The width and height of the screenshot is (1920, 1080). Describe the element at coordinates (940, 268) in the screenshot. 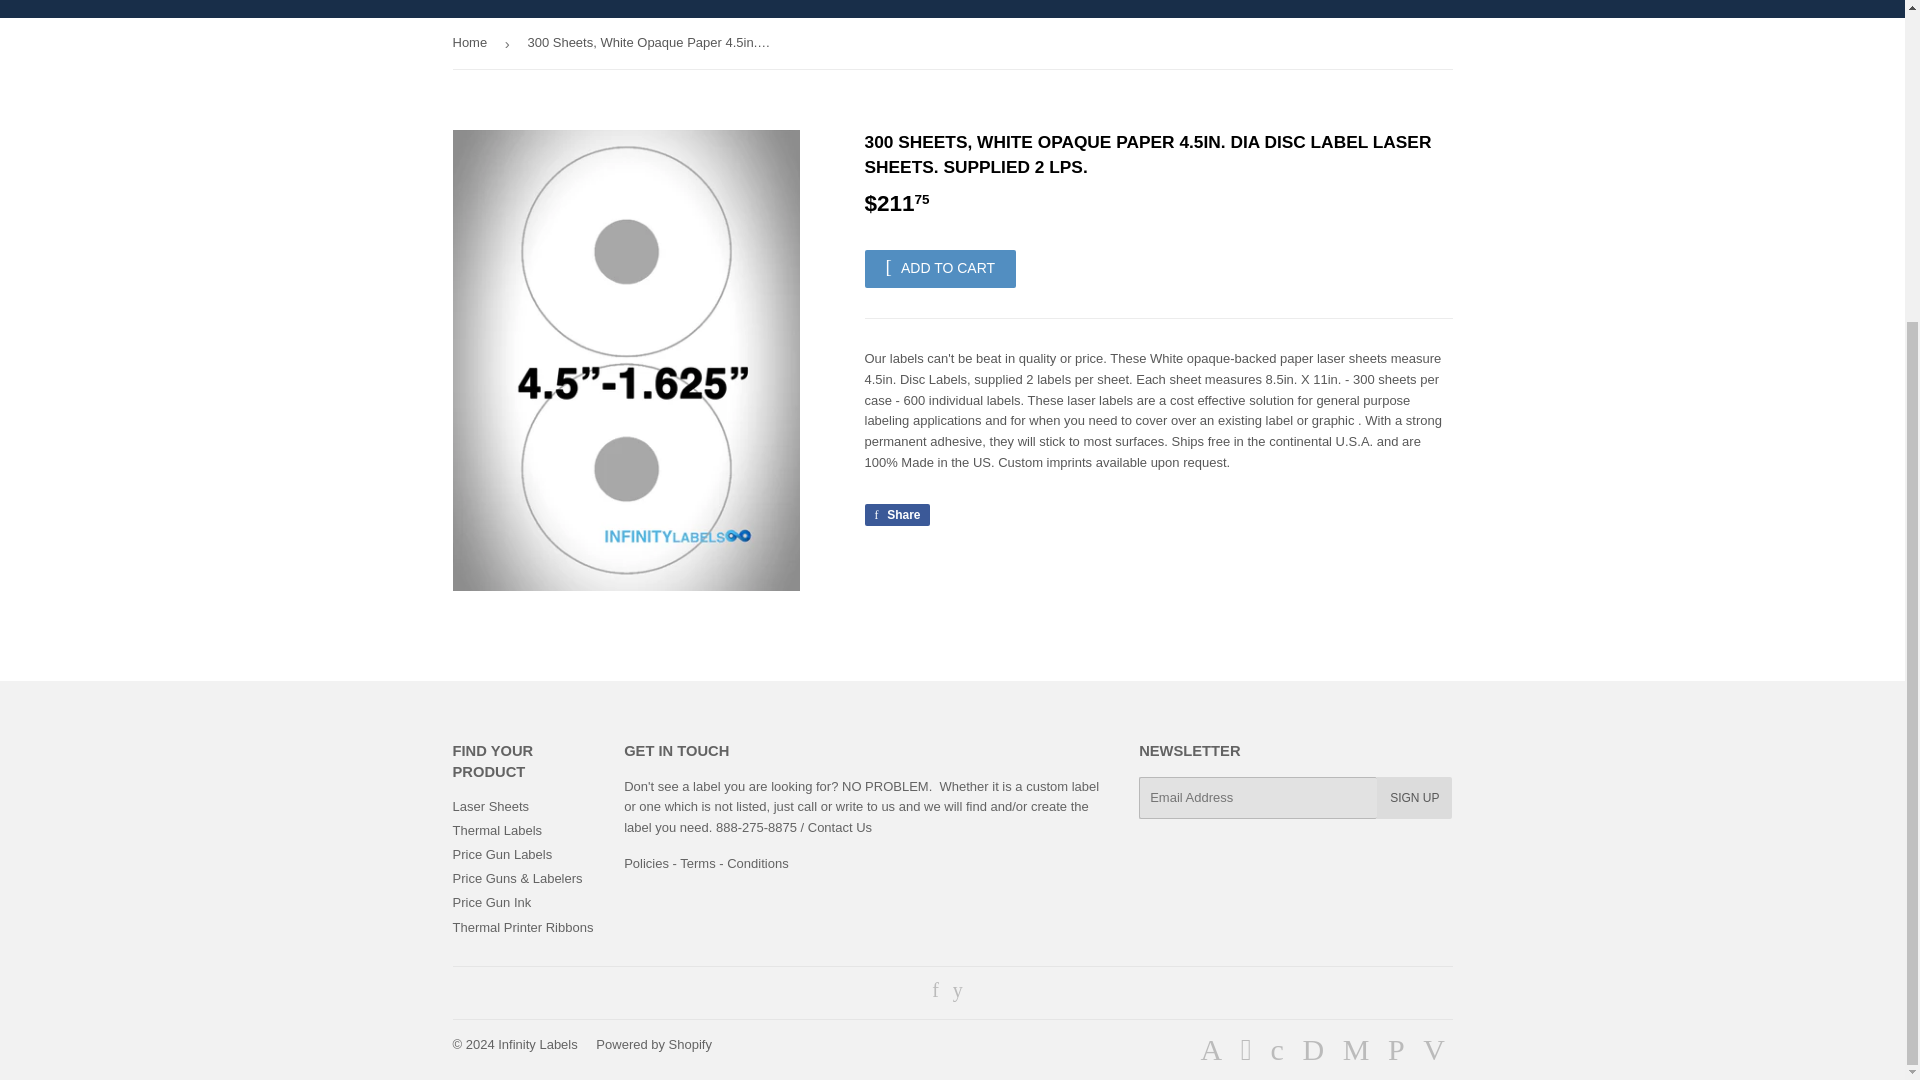

I see `INFINITY LABELS BLOG` at that location.